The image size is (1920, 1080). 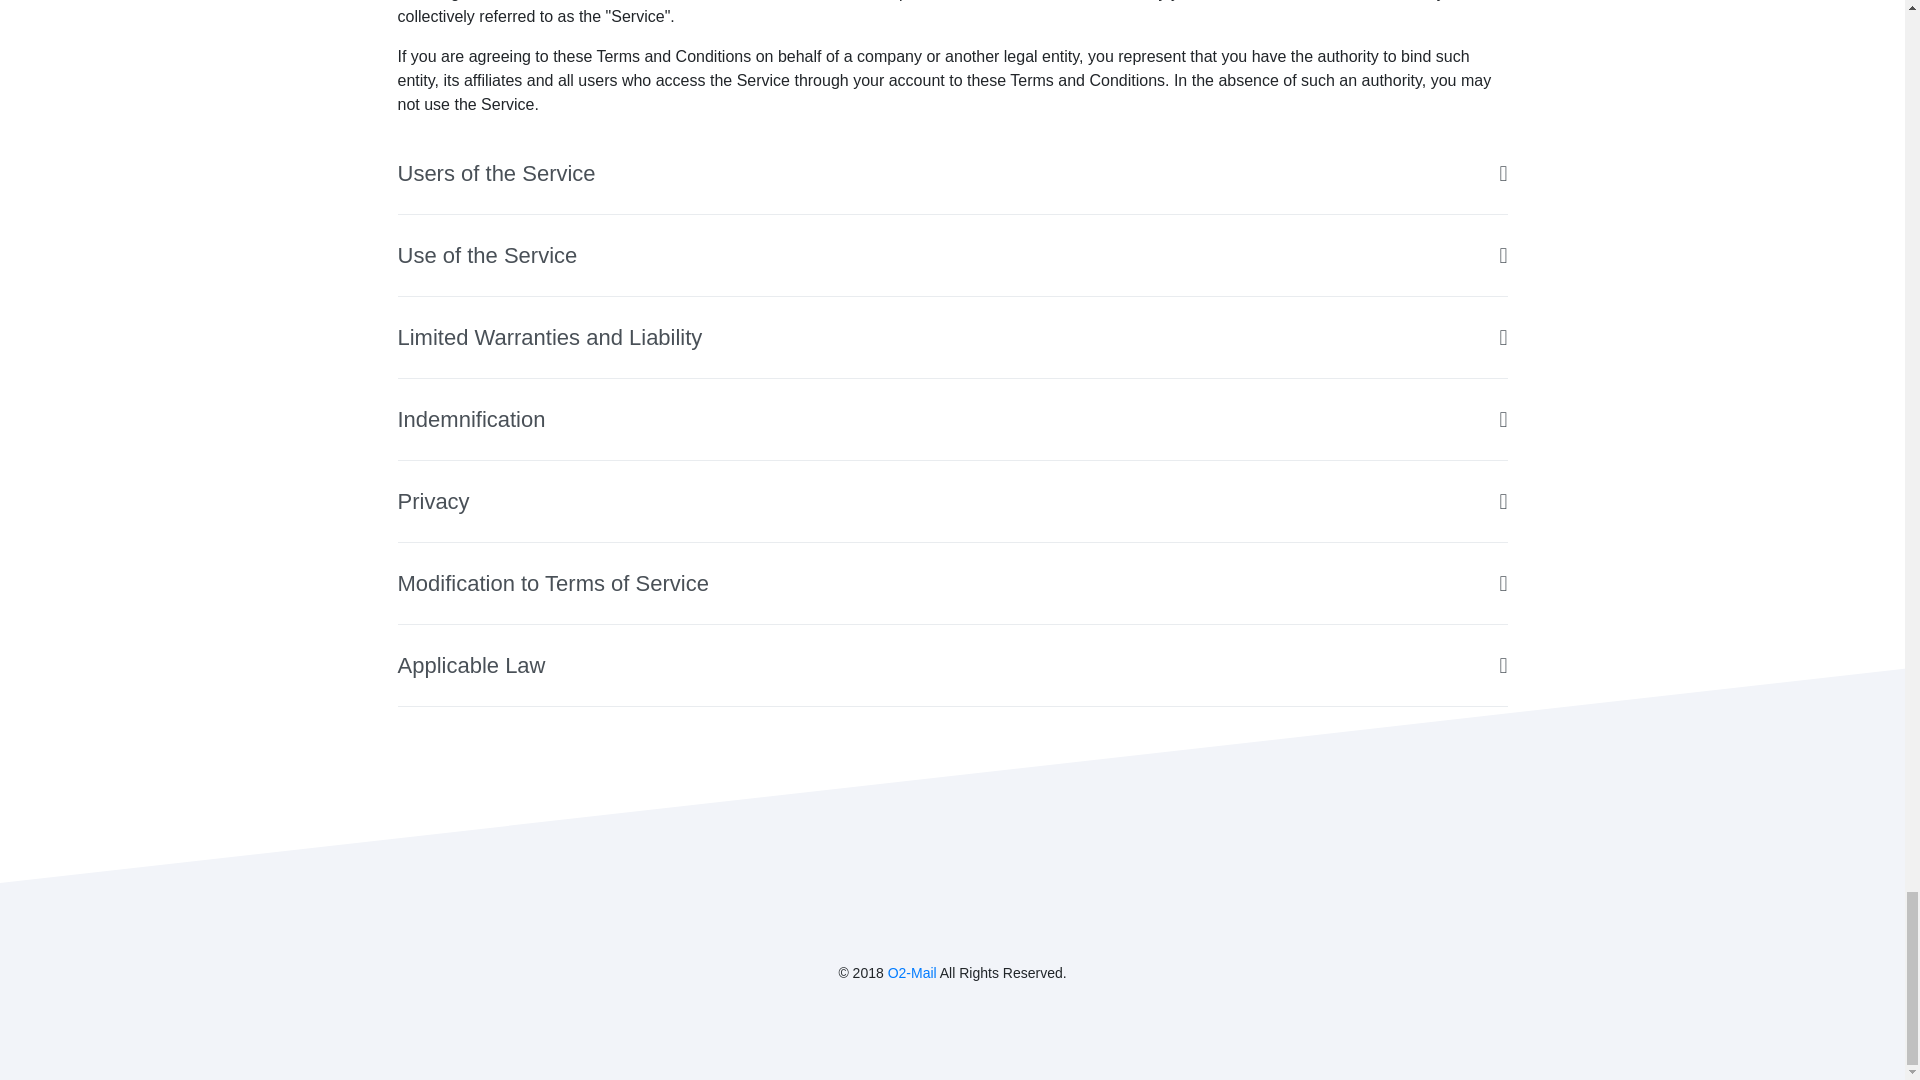 What do you see at coordinates (952, 338) in the screenshot?
I see `Limited Warranties and Liability` at bounding box center [952, 338].